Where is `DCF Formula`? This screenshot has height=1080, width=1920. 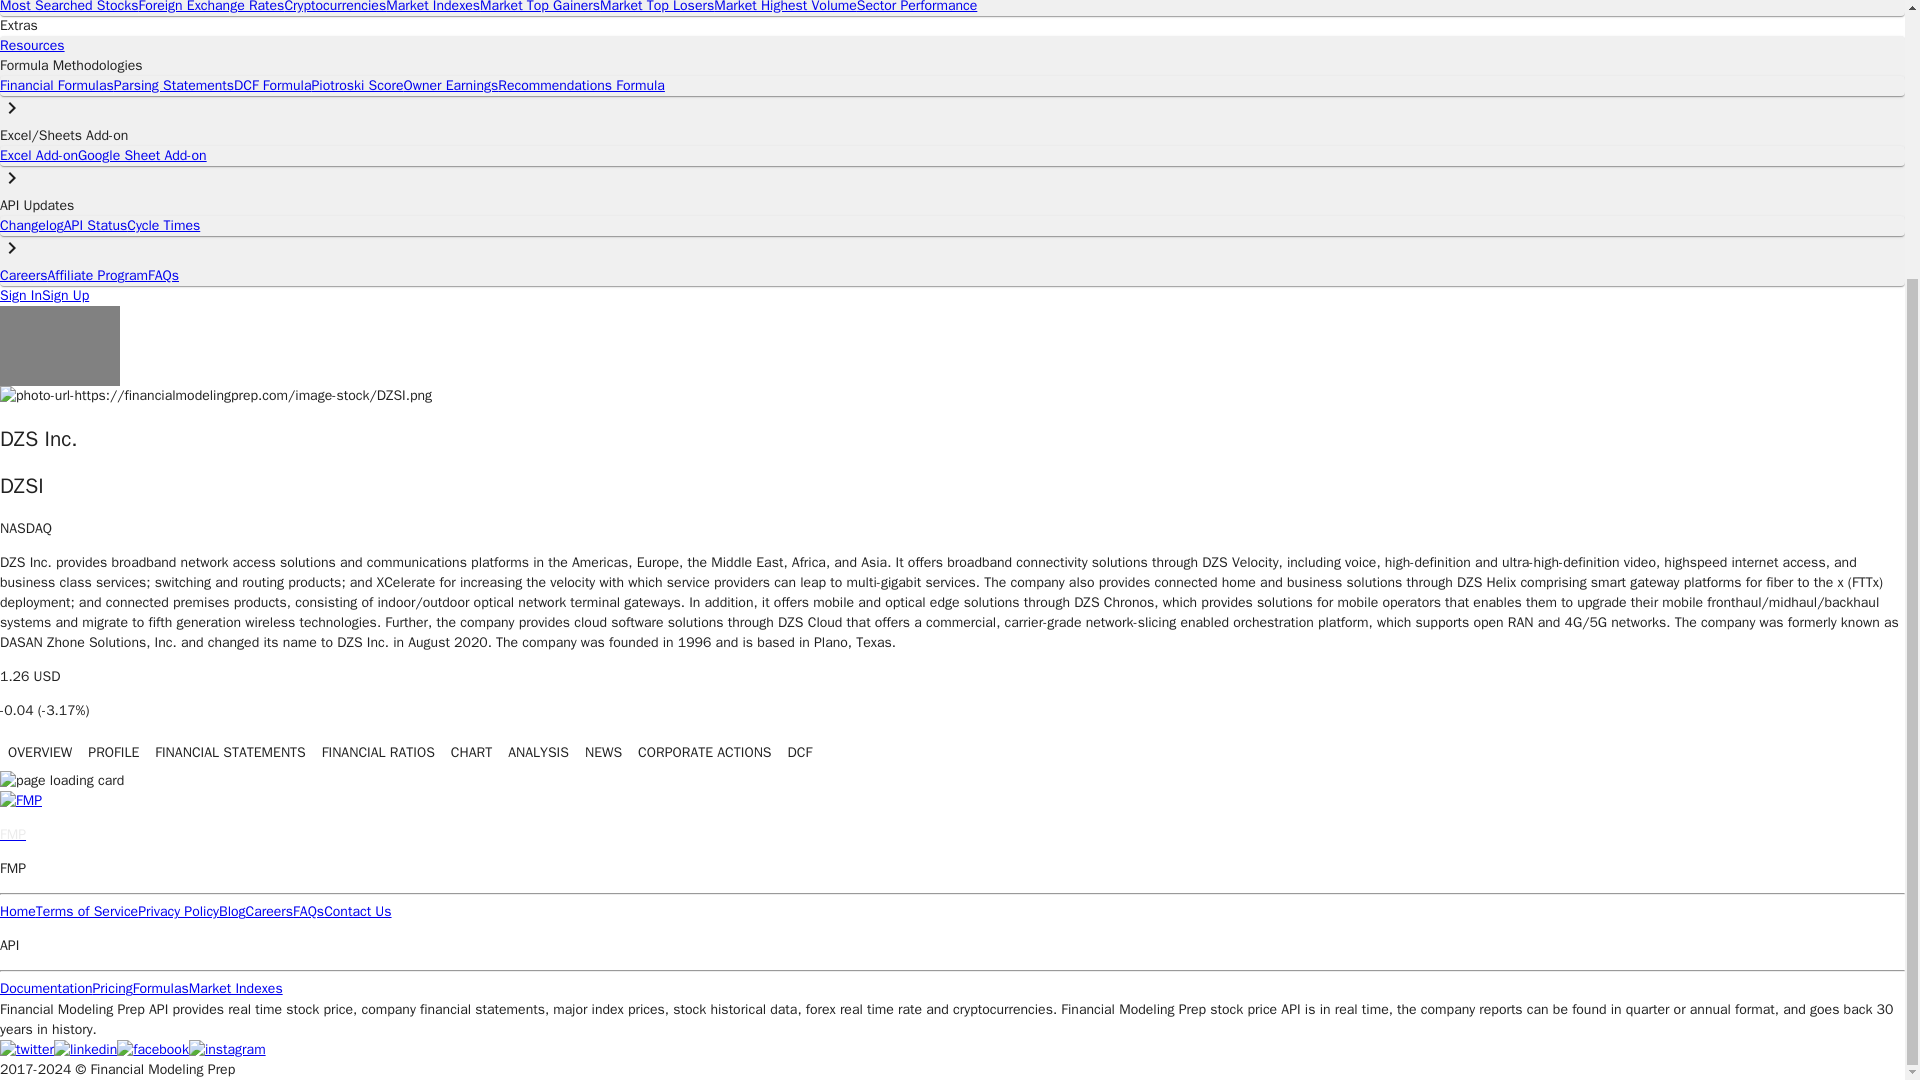 DCF Formula is located at coordinates (272, 84).